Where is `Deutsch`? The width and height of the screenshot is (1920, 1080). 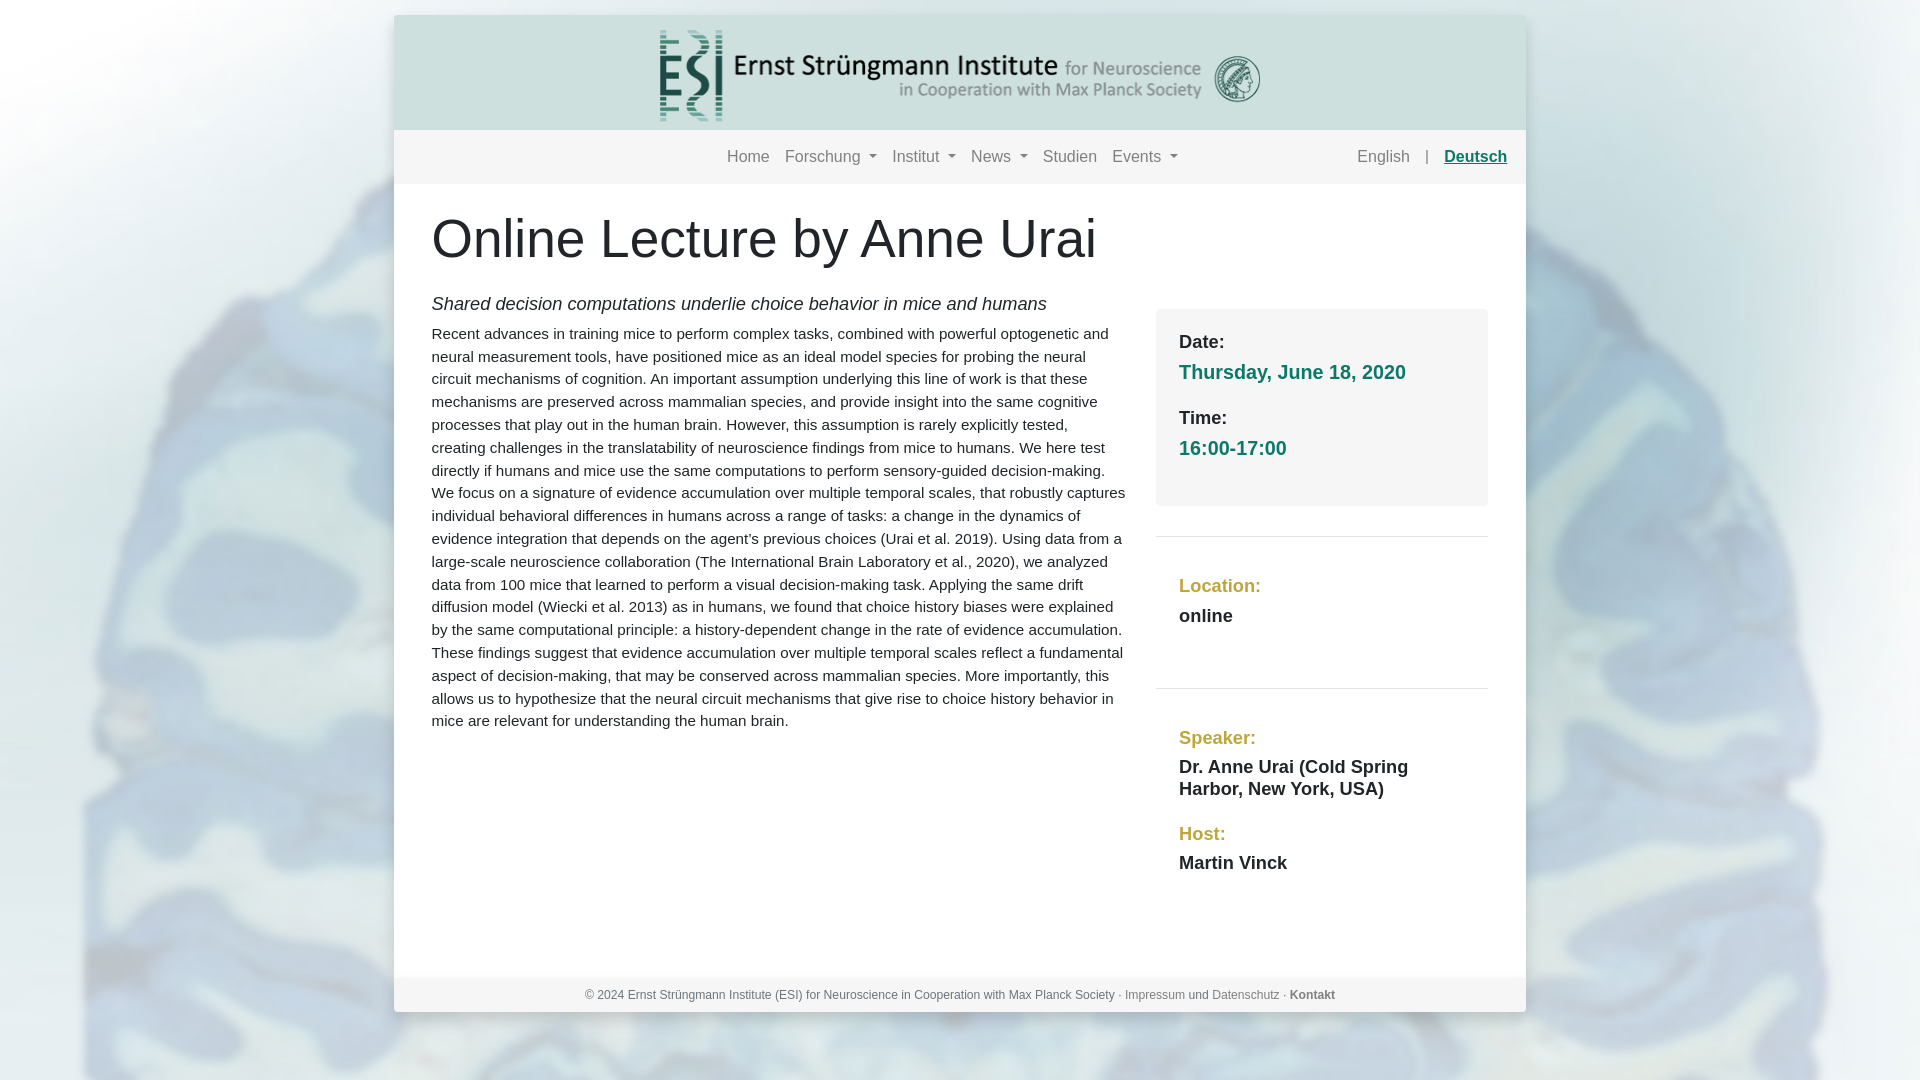 Deutsch is located at coordinates (1475, 156).